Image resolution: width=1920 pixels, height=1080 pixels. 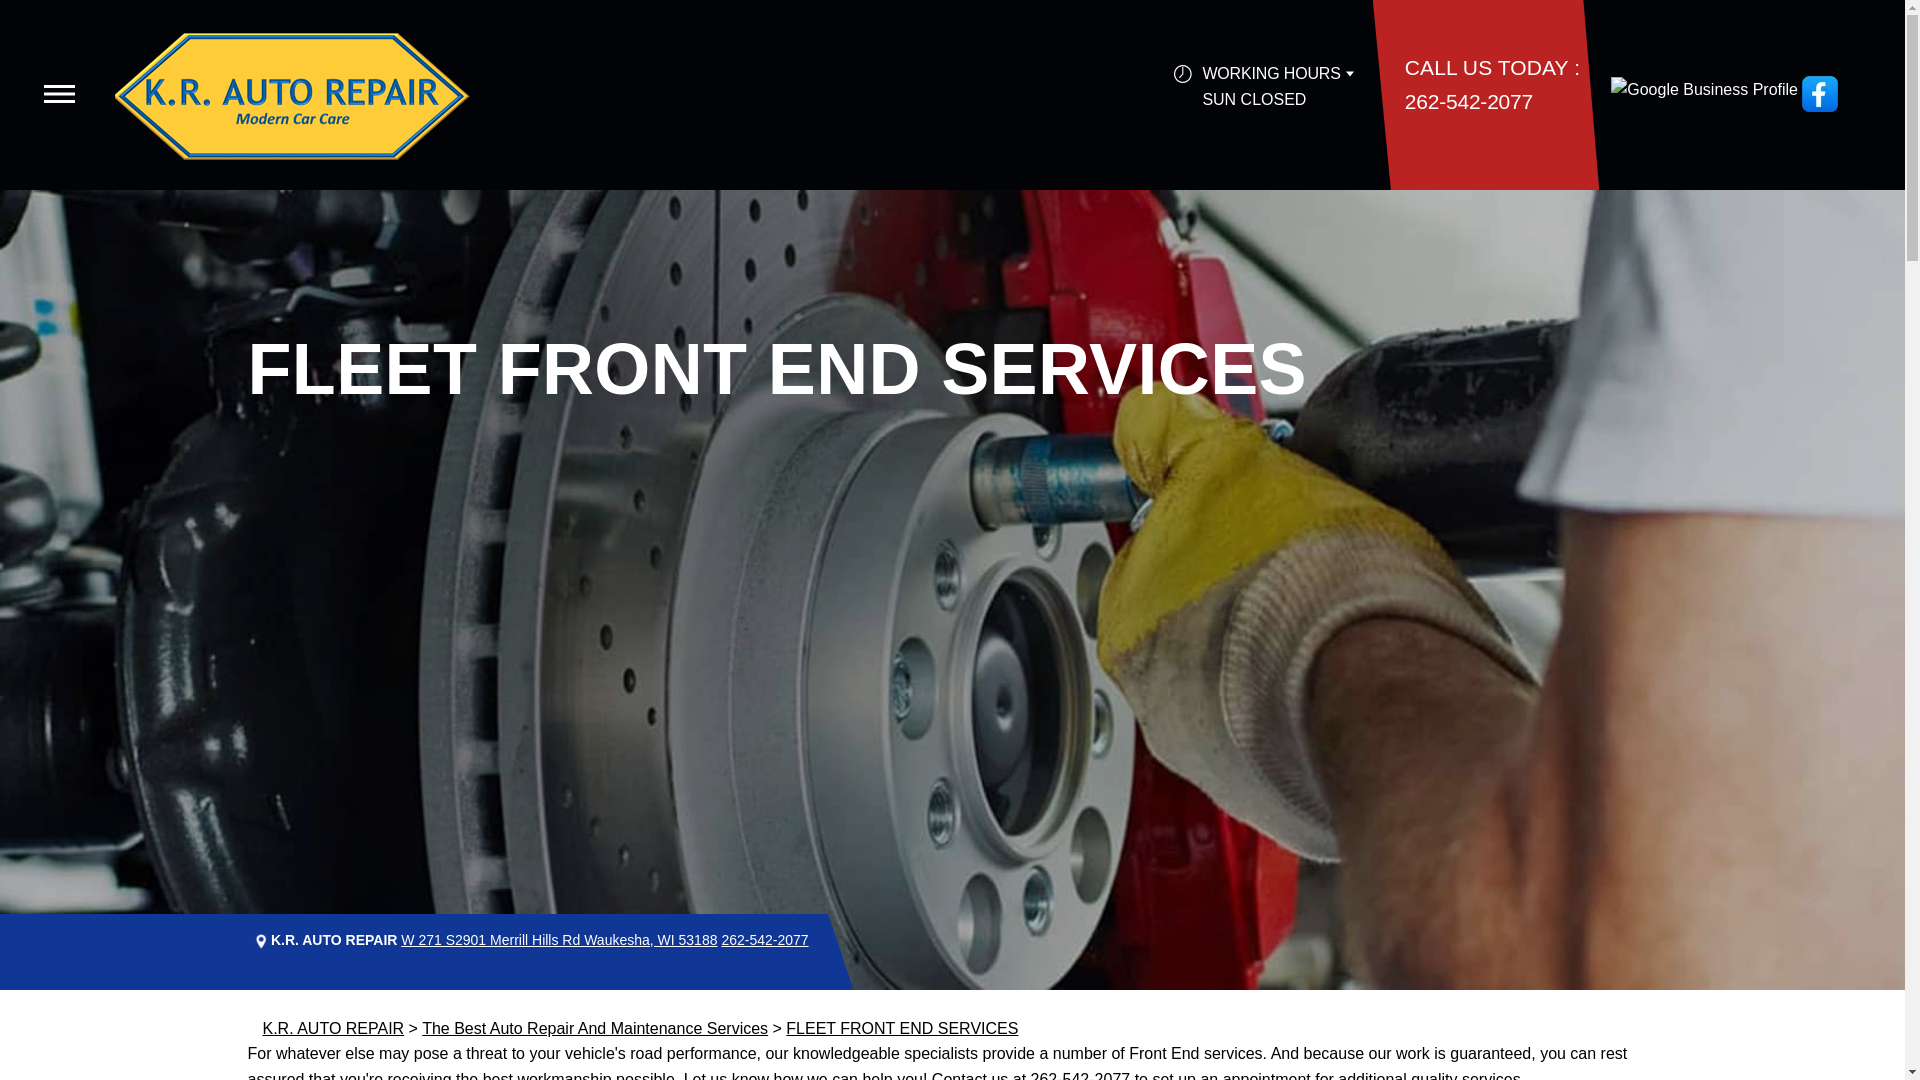 I want to click on W 271 S2901 Merrill Hills Rd Waukesha, WI 53188, so click(x=558, y=940).